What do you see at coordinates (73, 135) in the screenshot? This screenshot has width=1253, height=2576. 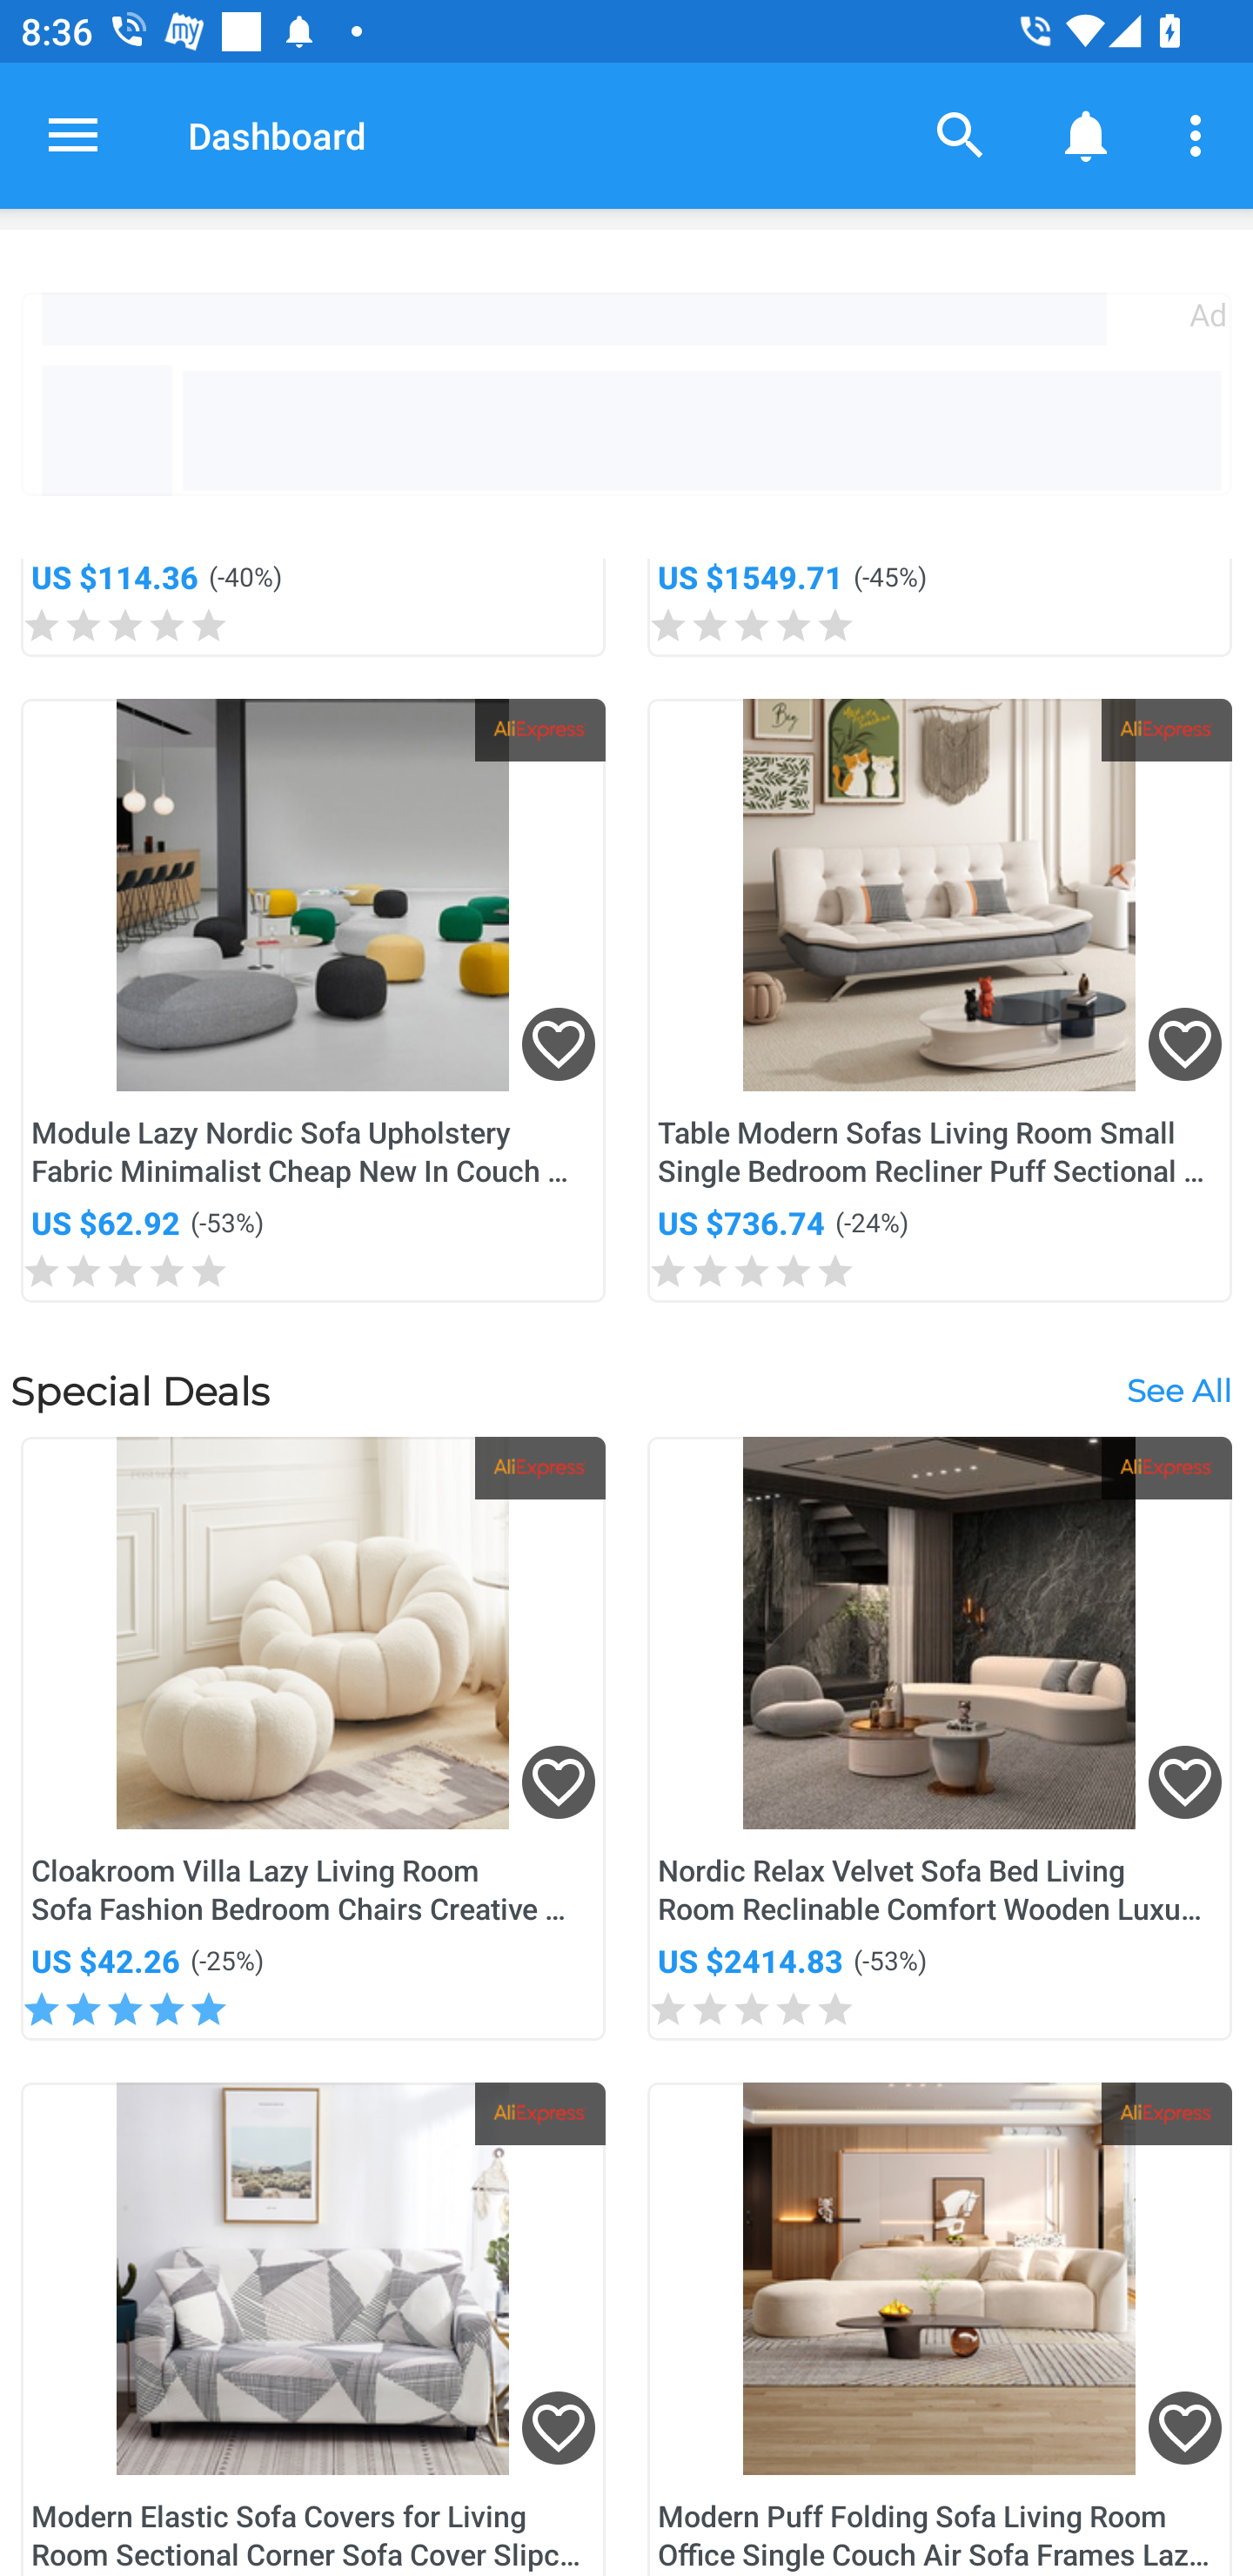 I see `Open navigation drawer` at bounding box center [73, 135].